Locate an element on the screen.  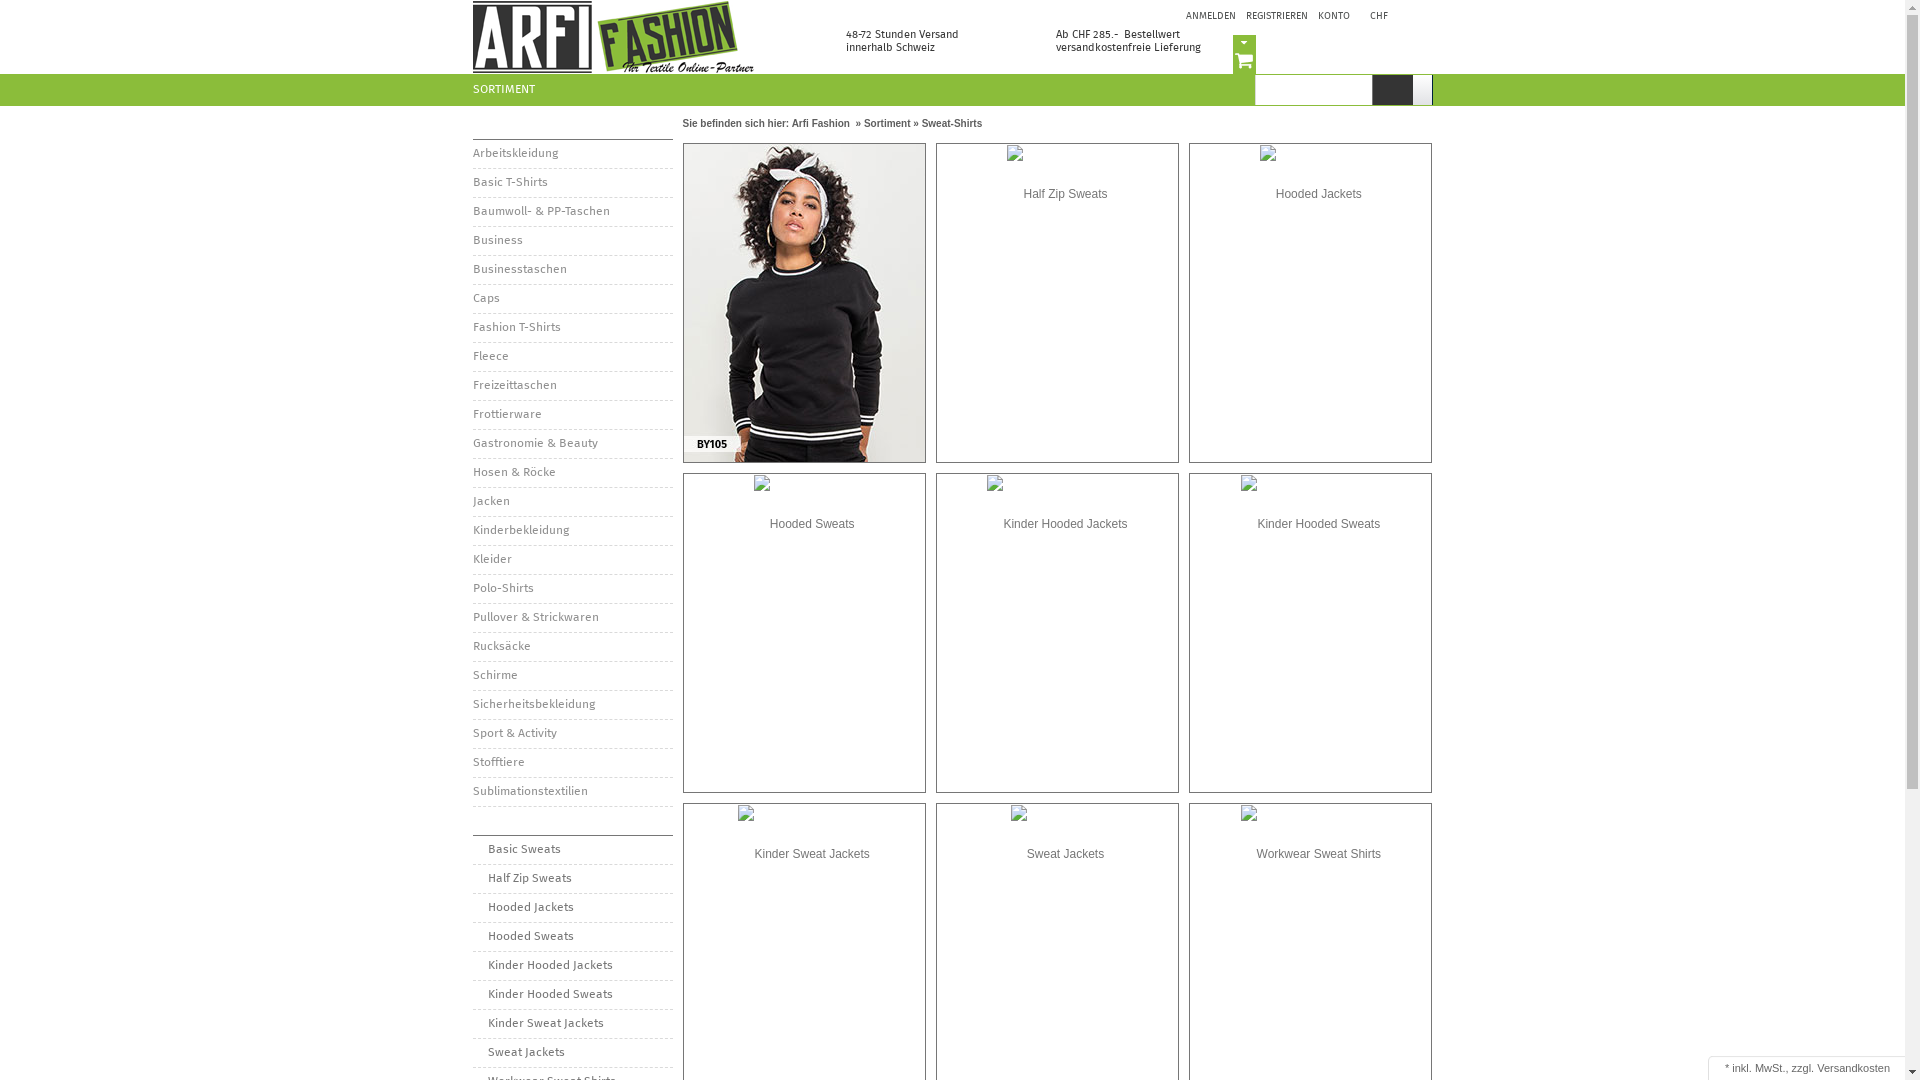
Frottierware is located at coordinates (572, 414).